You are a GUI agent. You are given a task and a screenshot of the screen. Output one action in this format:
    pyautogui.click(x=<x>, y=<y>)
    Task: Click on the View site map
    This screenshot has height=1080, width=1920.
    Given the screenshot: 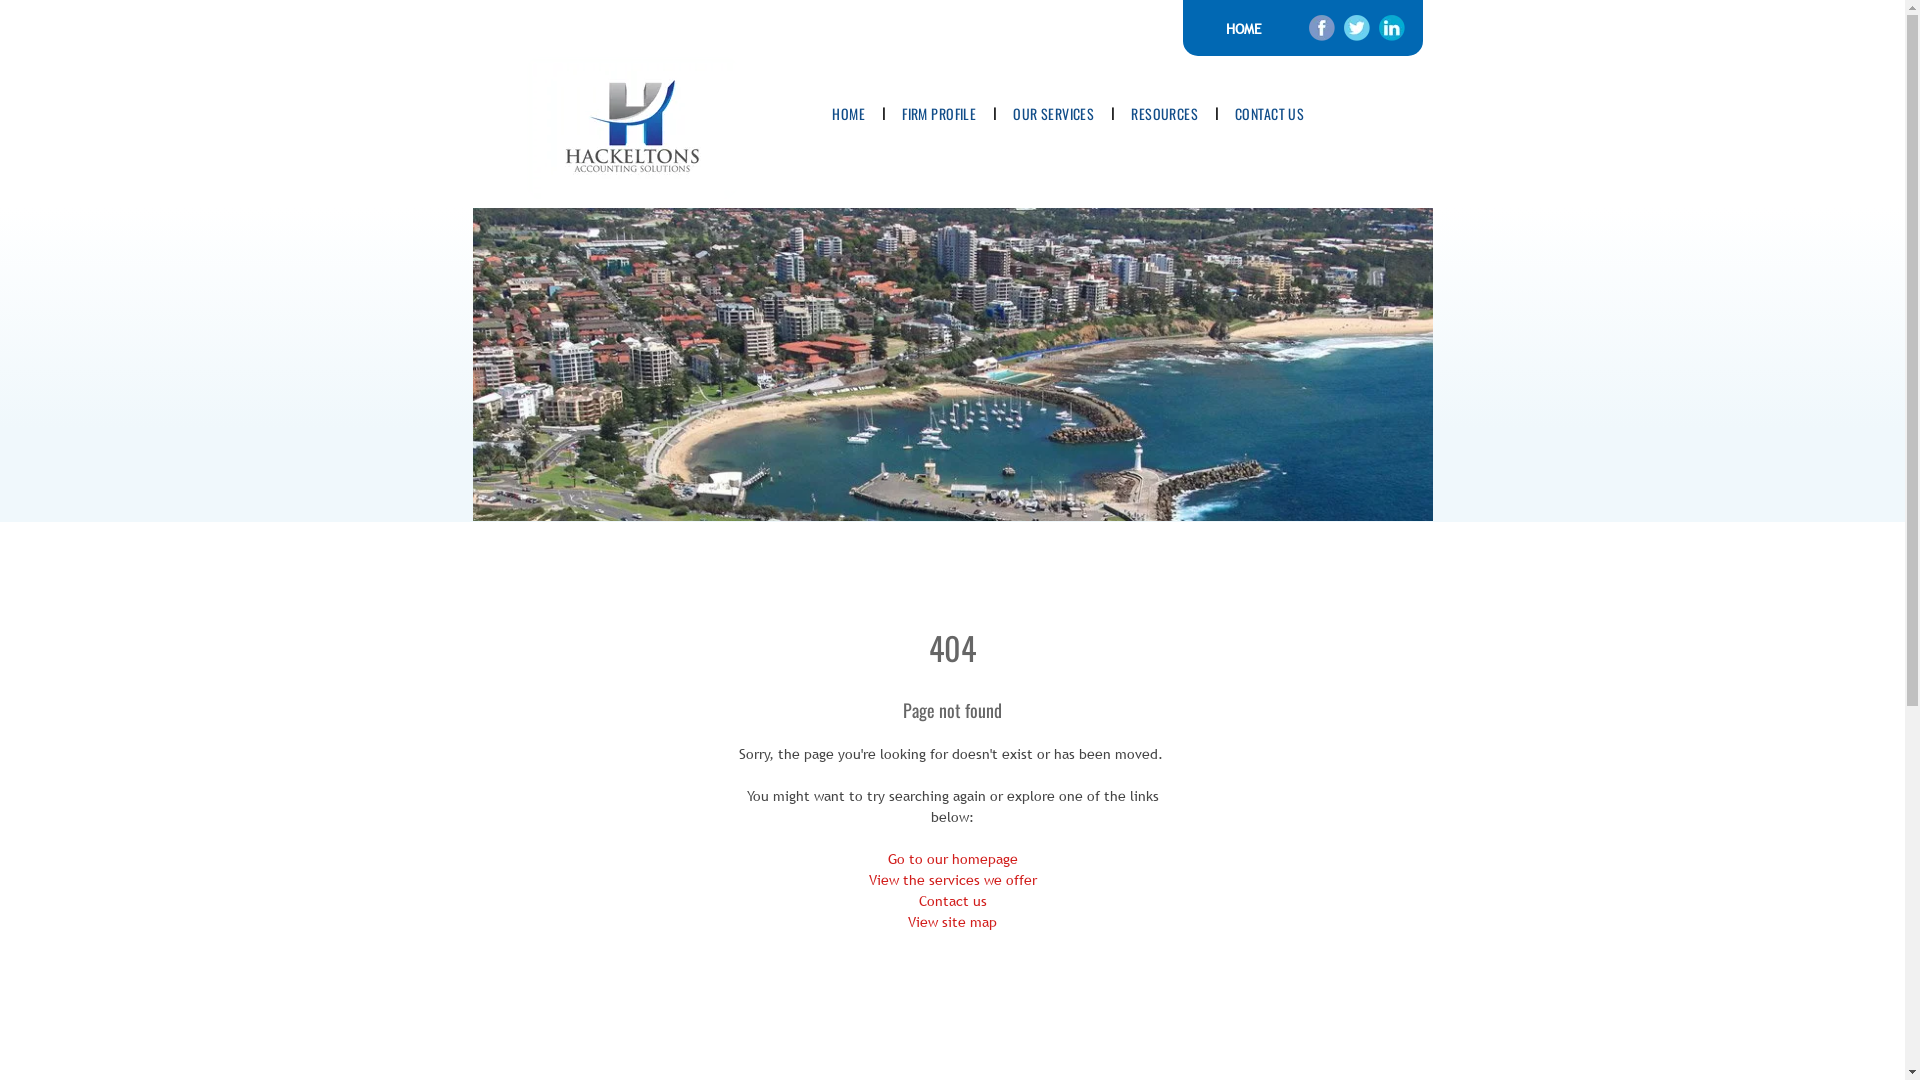 What is the action you would take?
    pyautogui.click(x=952, y=922)
    